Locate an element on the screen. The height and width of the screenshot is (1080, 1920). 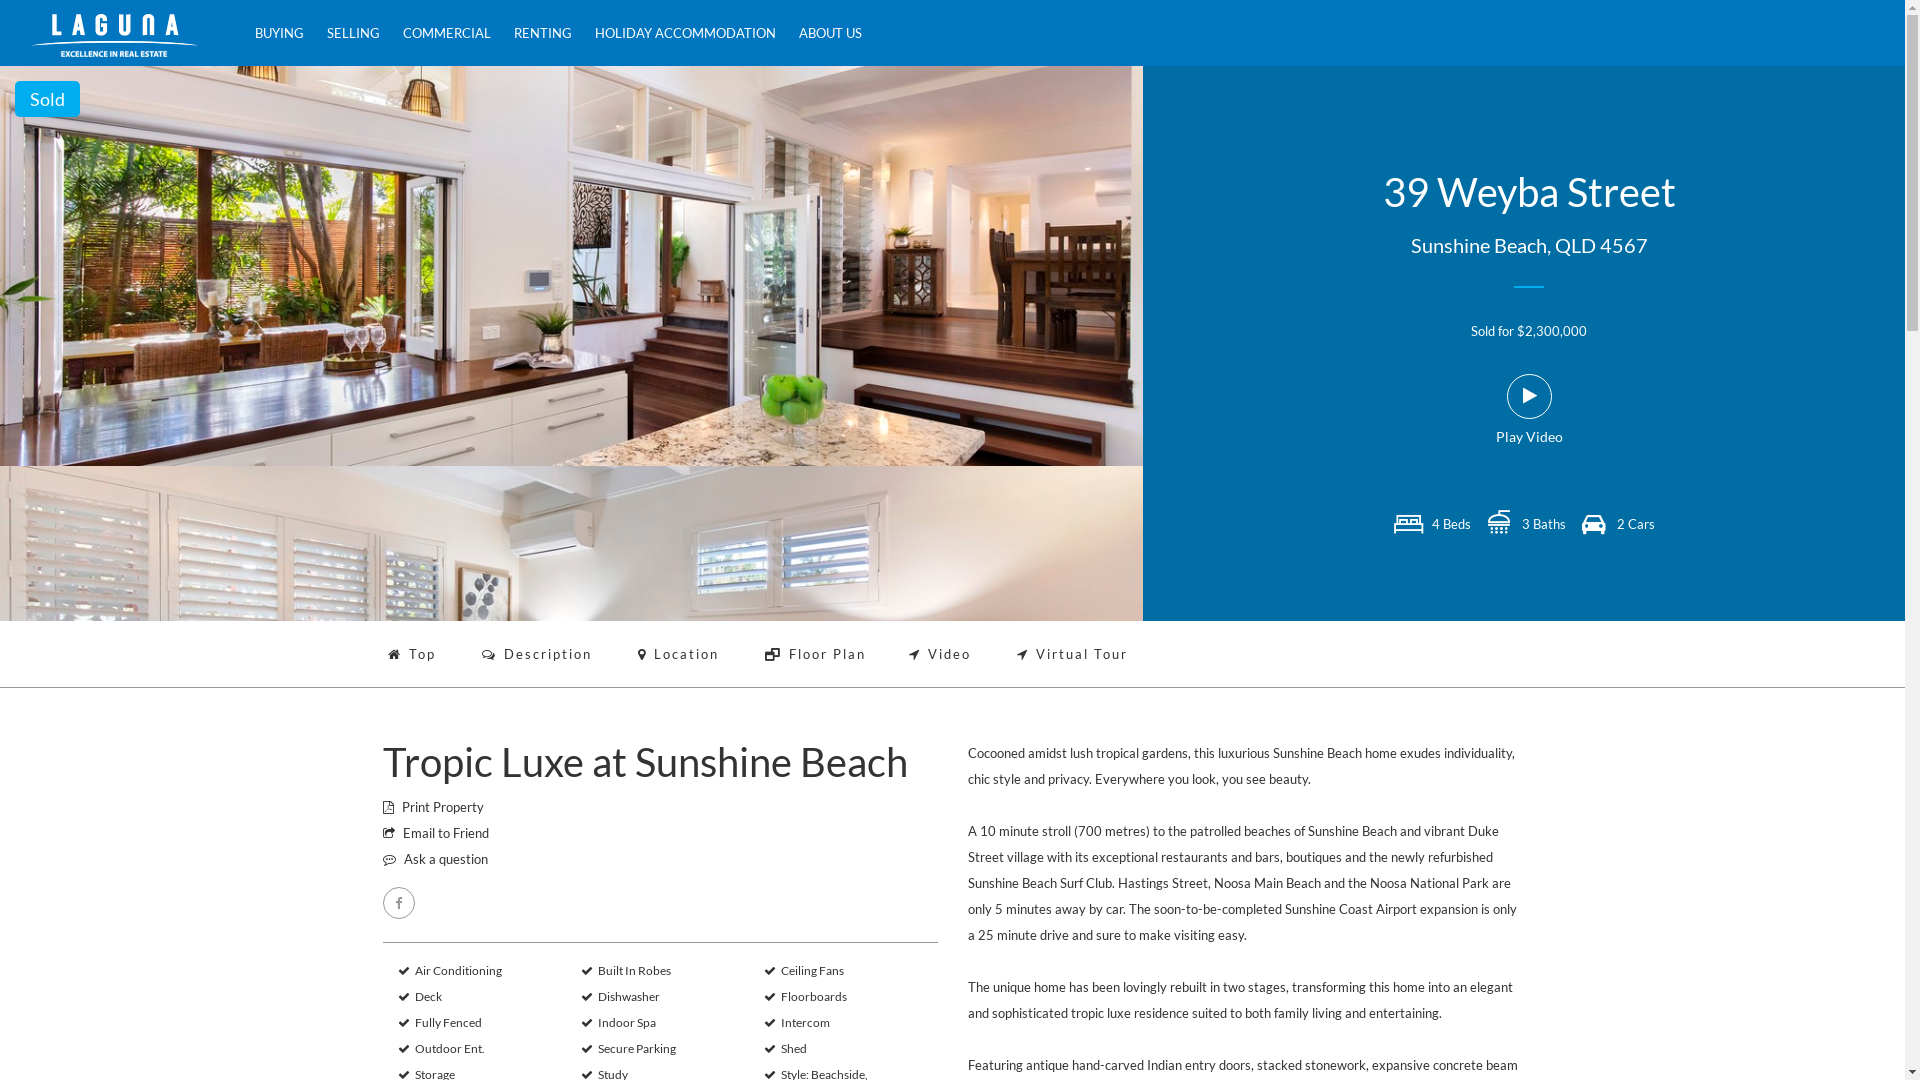
Floor Plan is located at coordinates (814, 654).